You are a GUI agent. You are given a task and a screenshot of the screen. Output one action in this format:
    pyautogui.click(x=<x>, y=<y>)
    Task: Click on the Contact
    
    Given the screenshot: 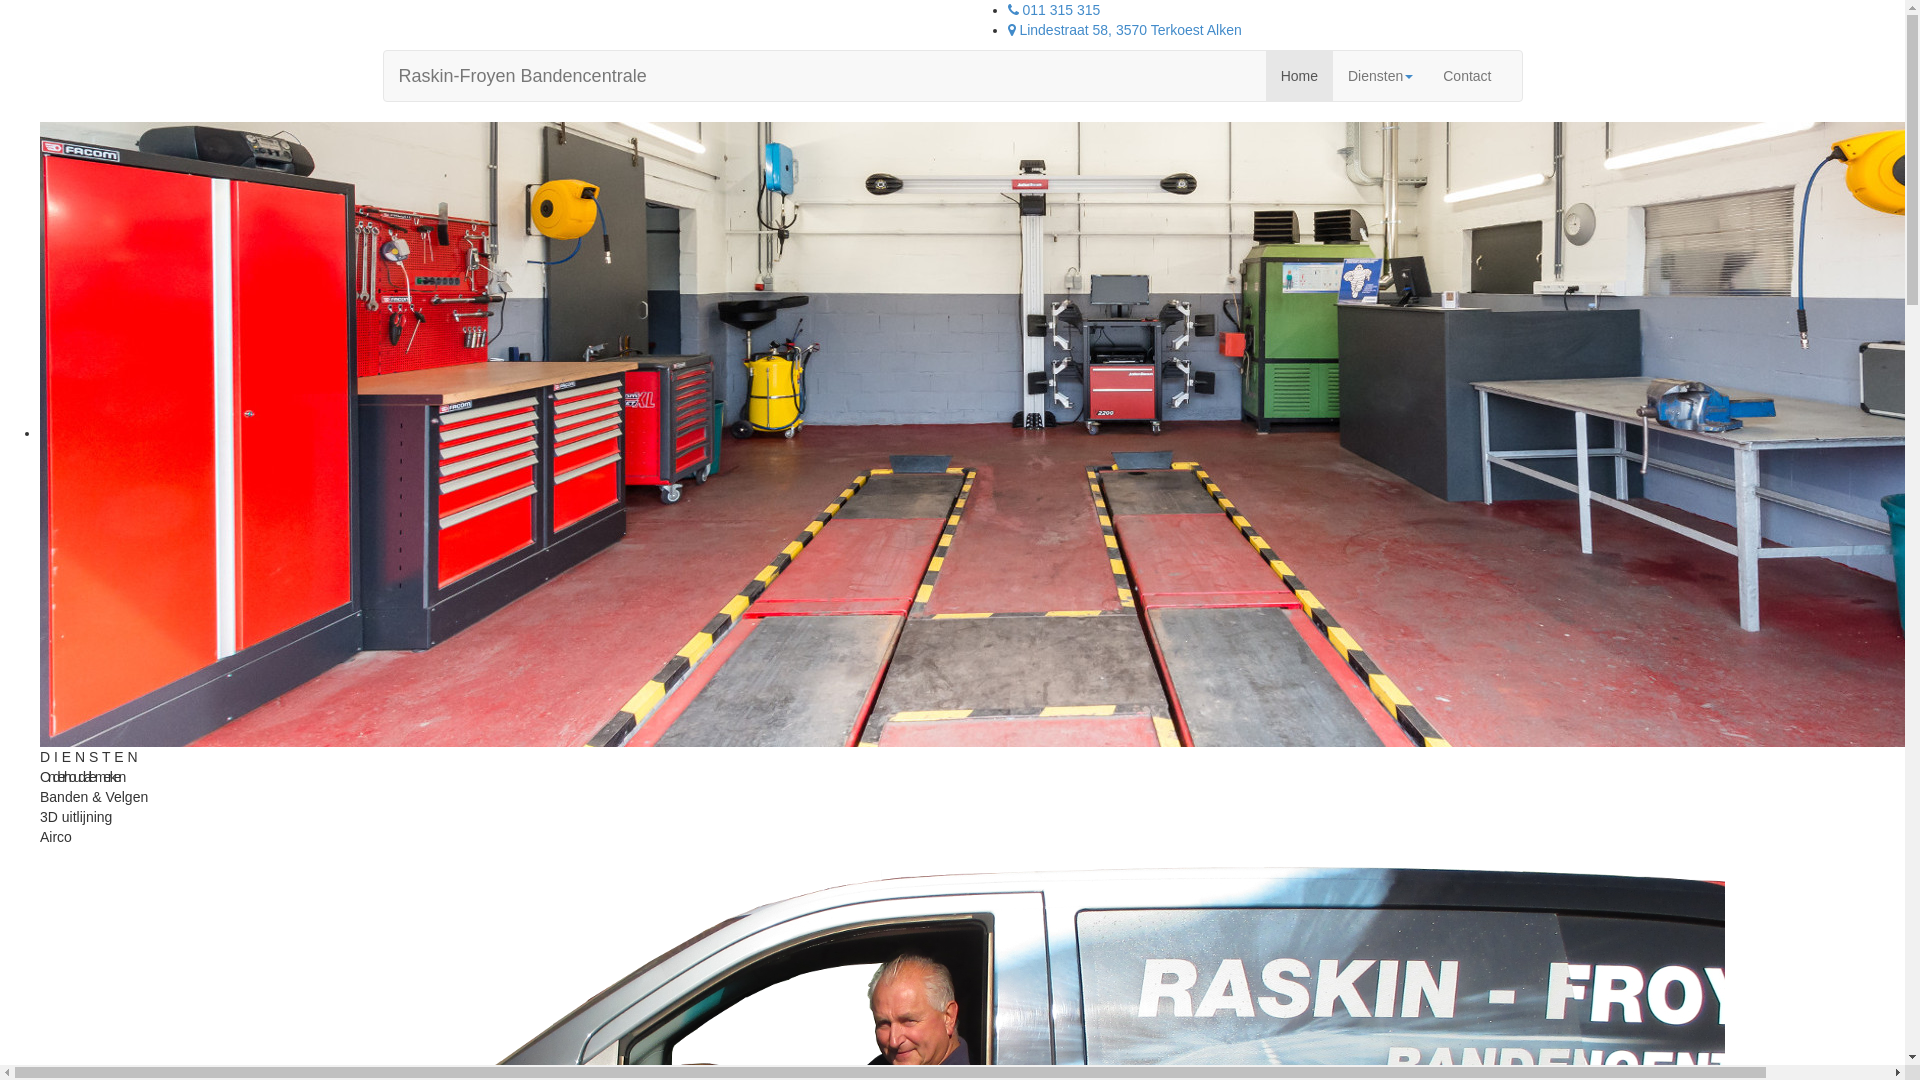 What is the action you would take?
    pyautogui.click(x=1467, y=76)
    